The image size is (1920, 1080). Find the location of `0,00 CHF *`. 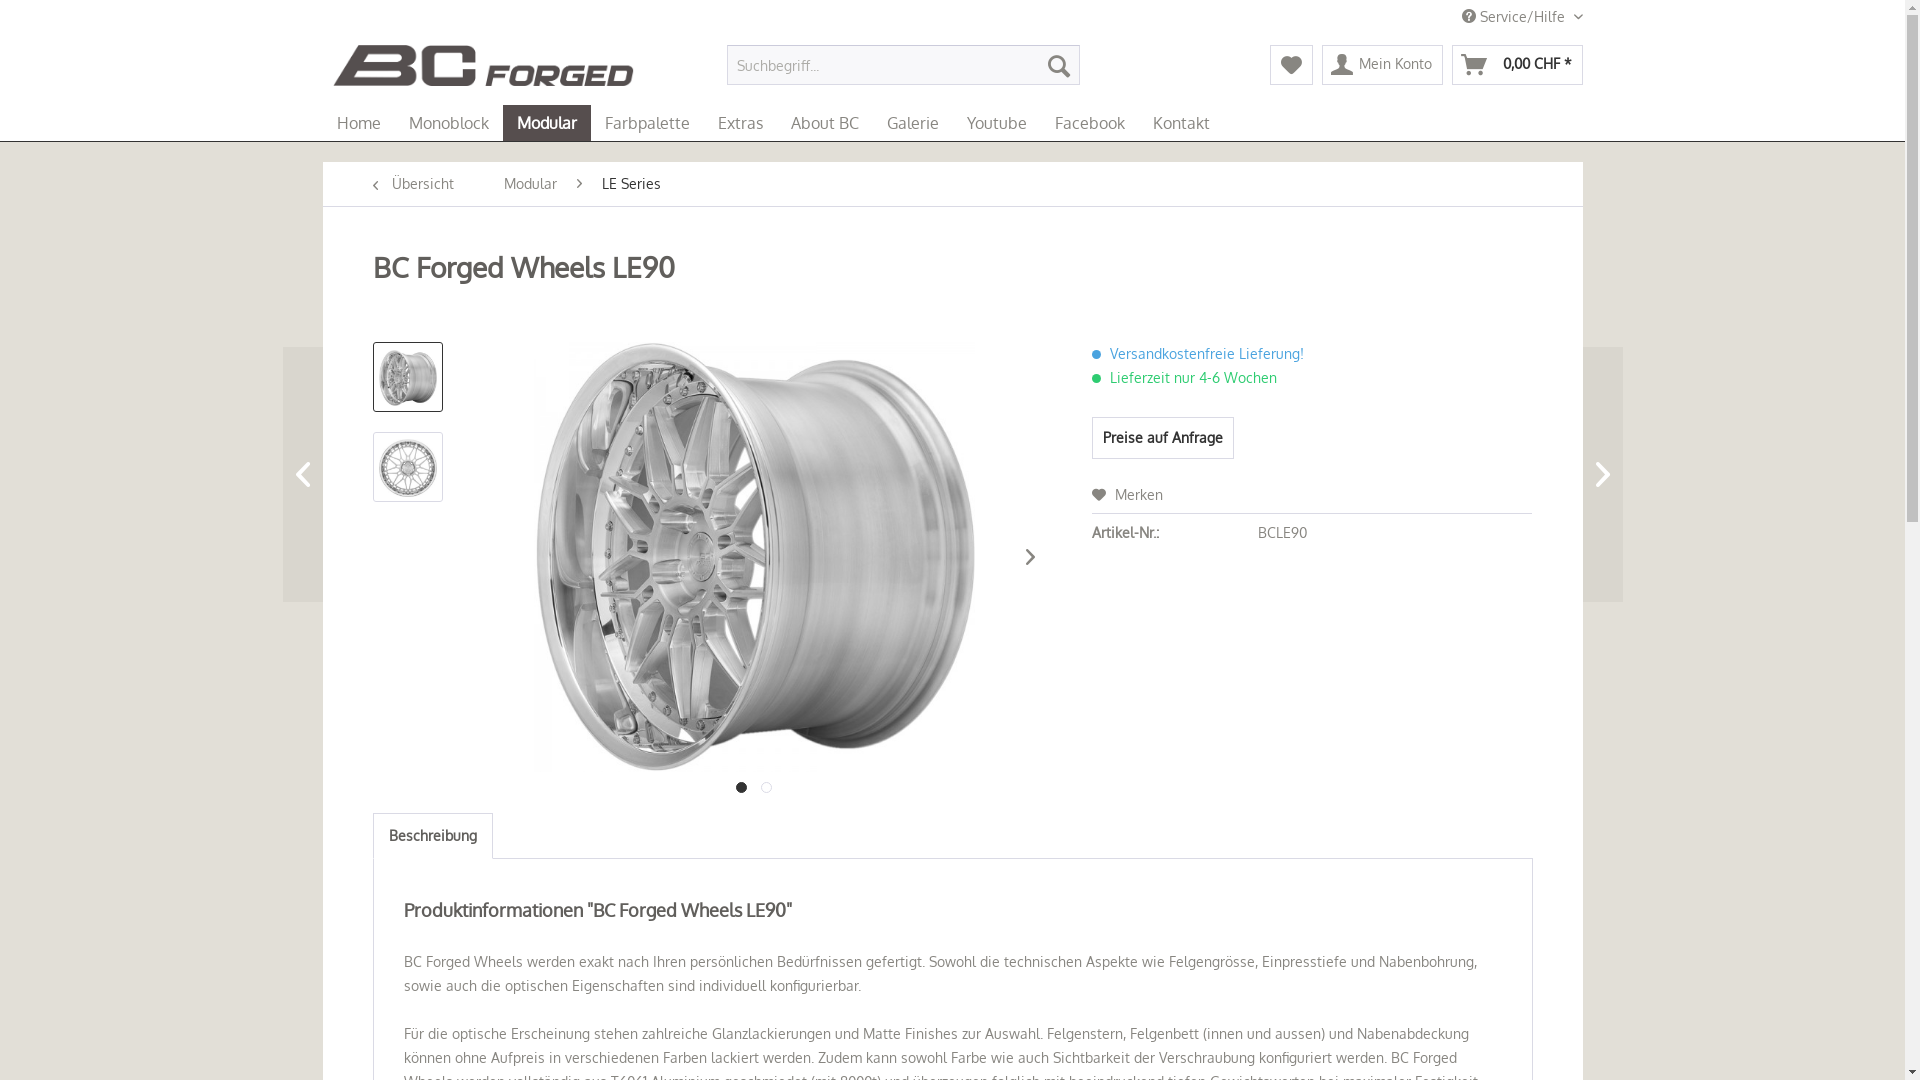

0,00 CHF * is located at coordinates (1518, 65).